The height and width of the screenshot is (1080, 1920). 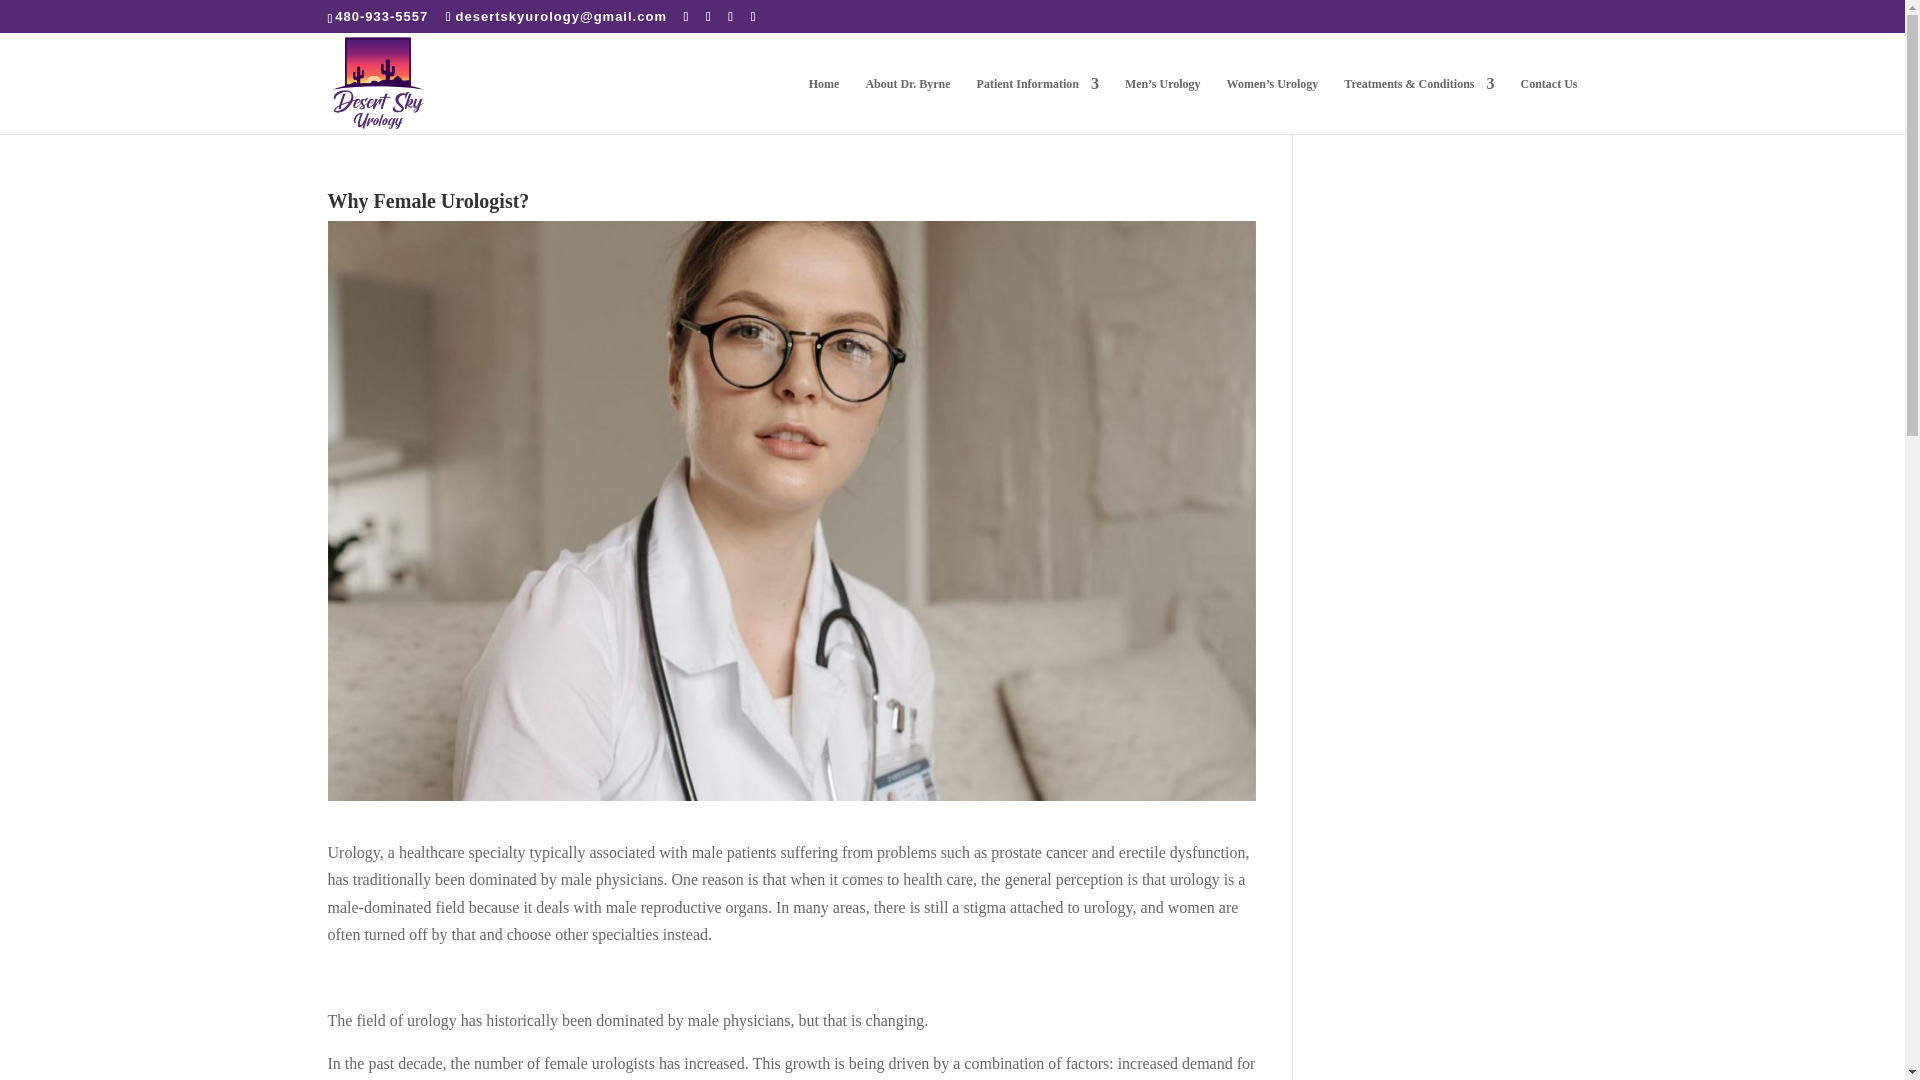 I want to click on Patient Information, so click(x=1038, y=104).